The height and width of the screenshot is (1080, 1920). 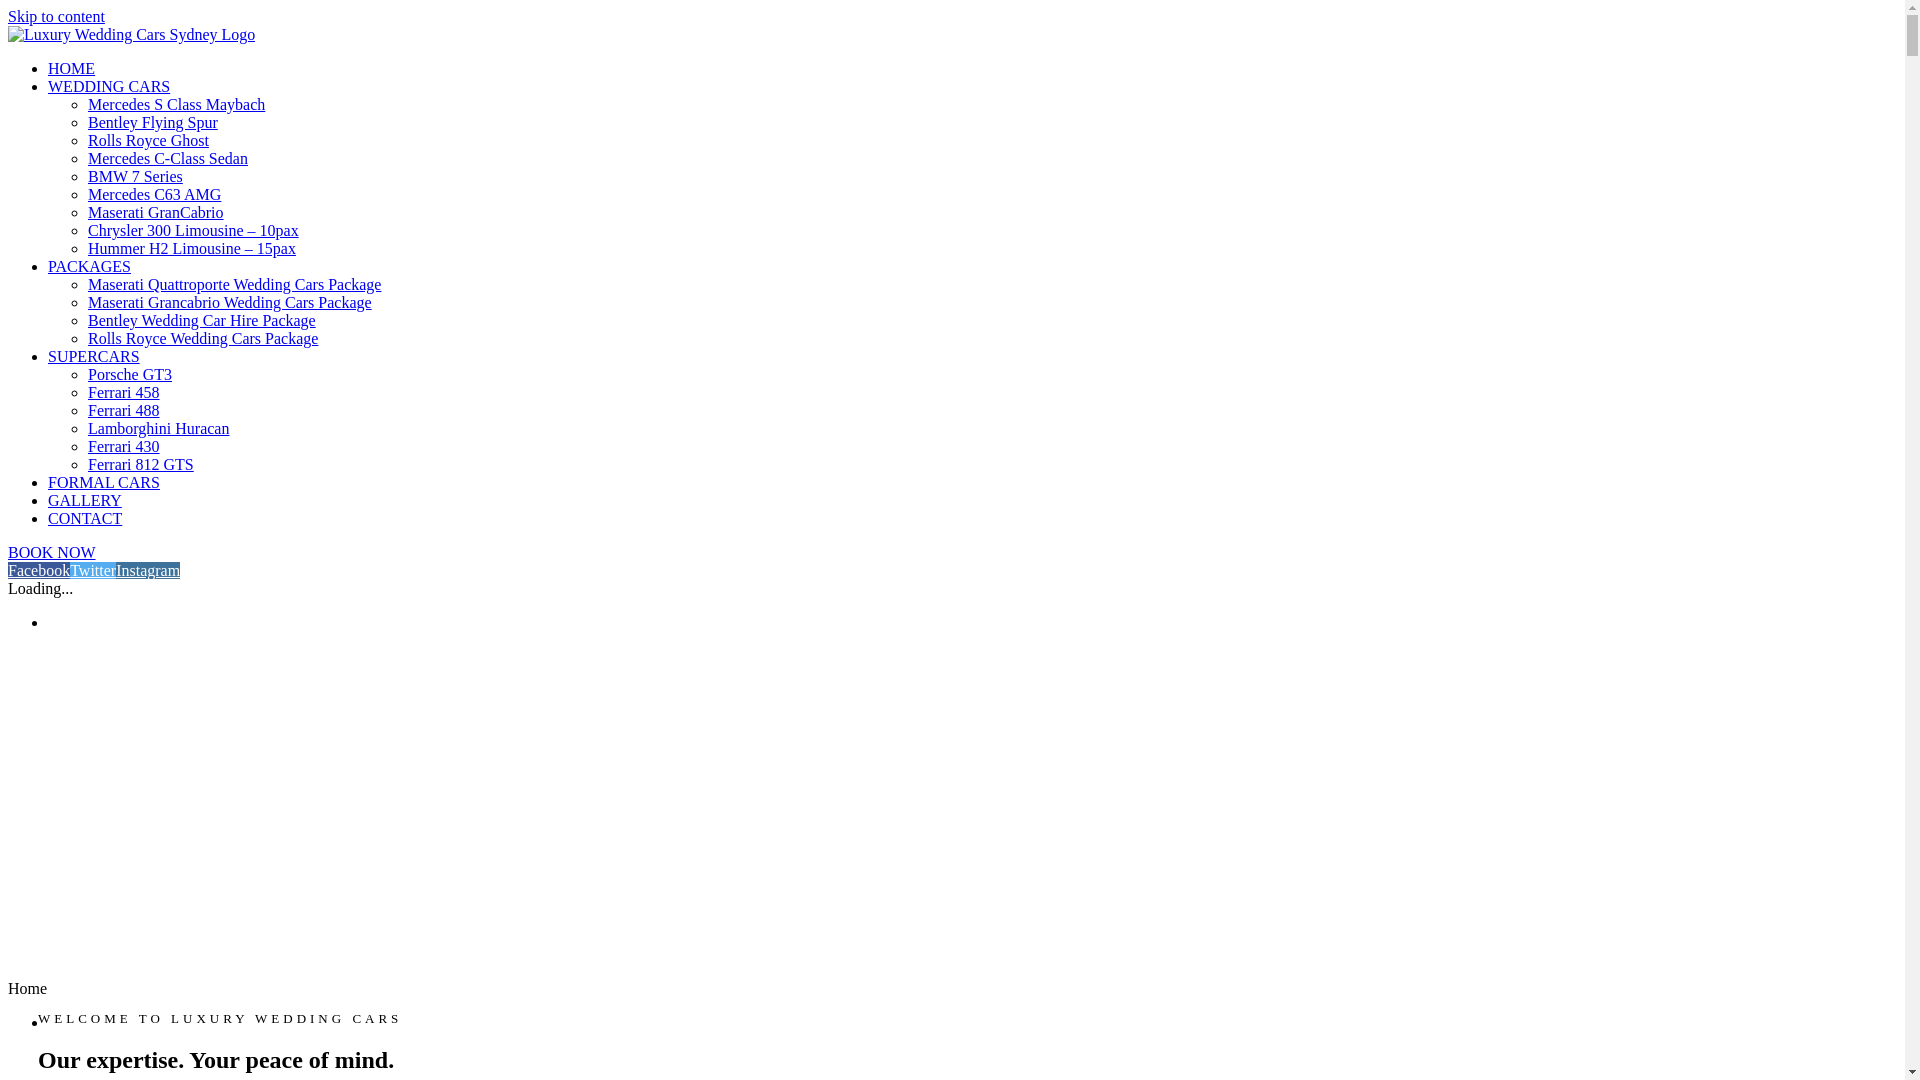 What do you see at coordinates (176, 104) in the screenshot?
I see `Mercedes S Class Maybach` at bounding box center [176, 104].